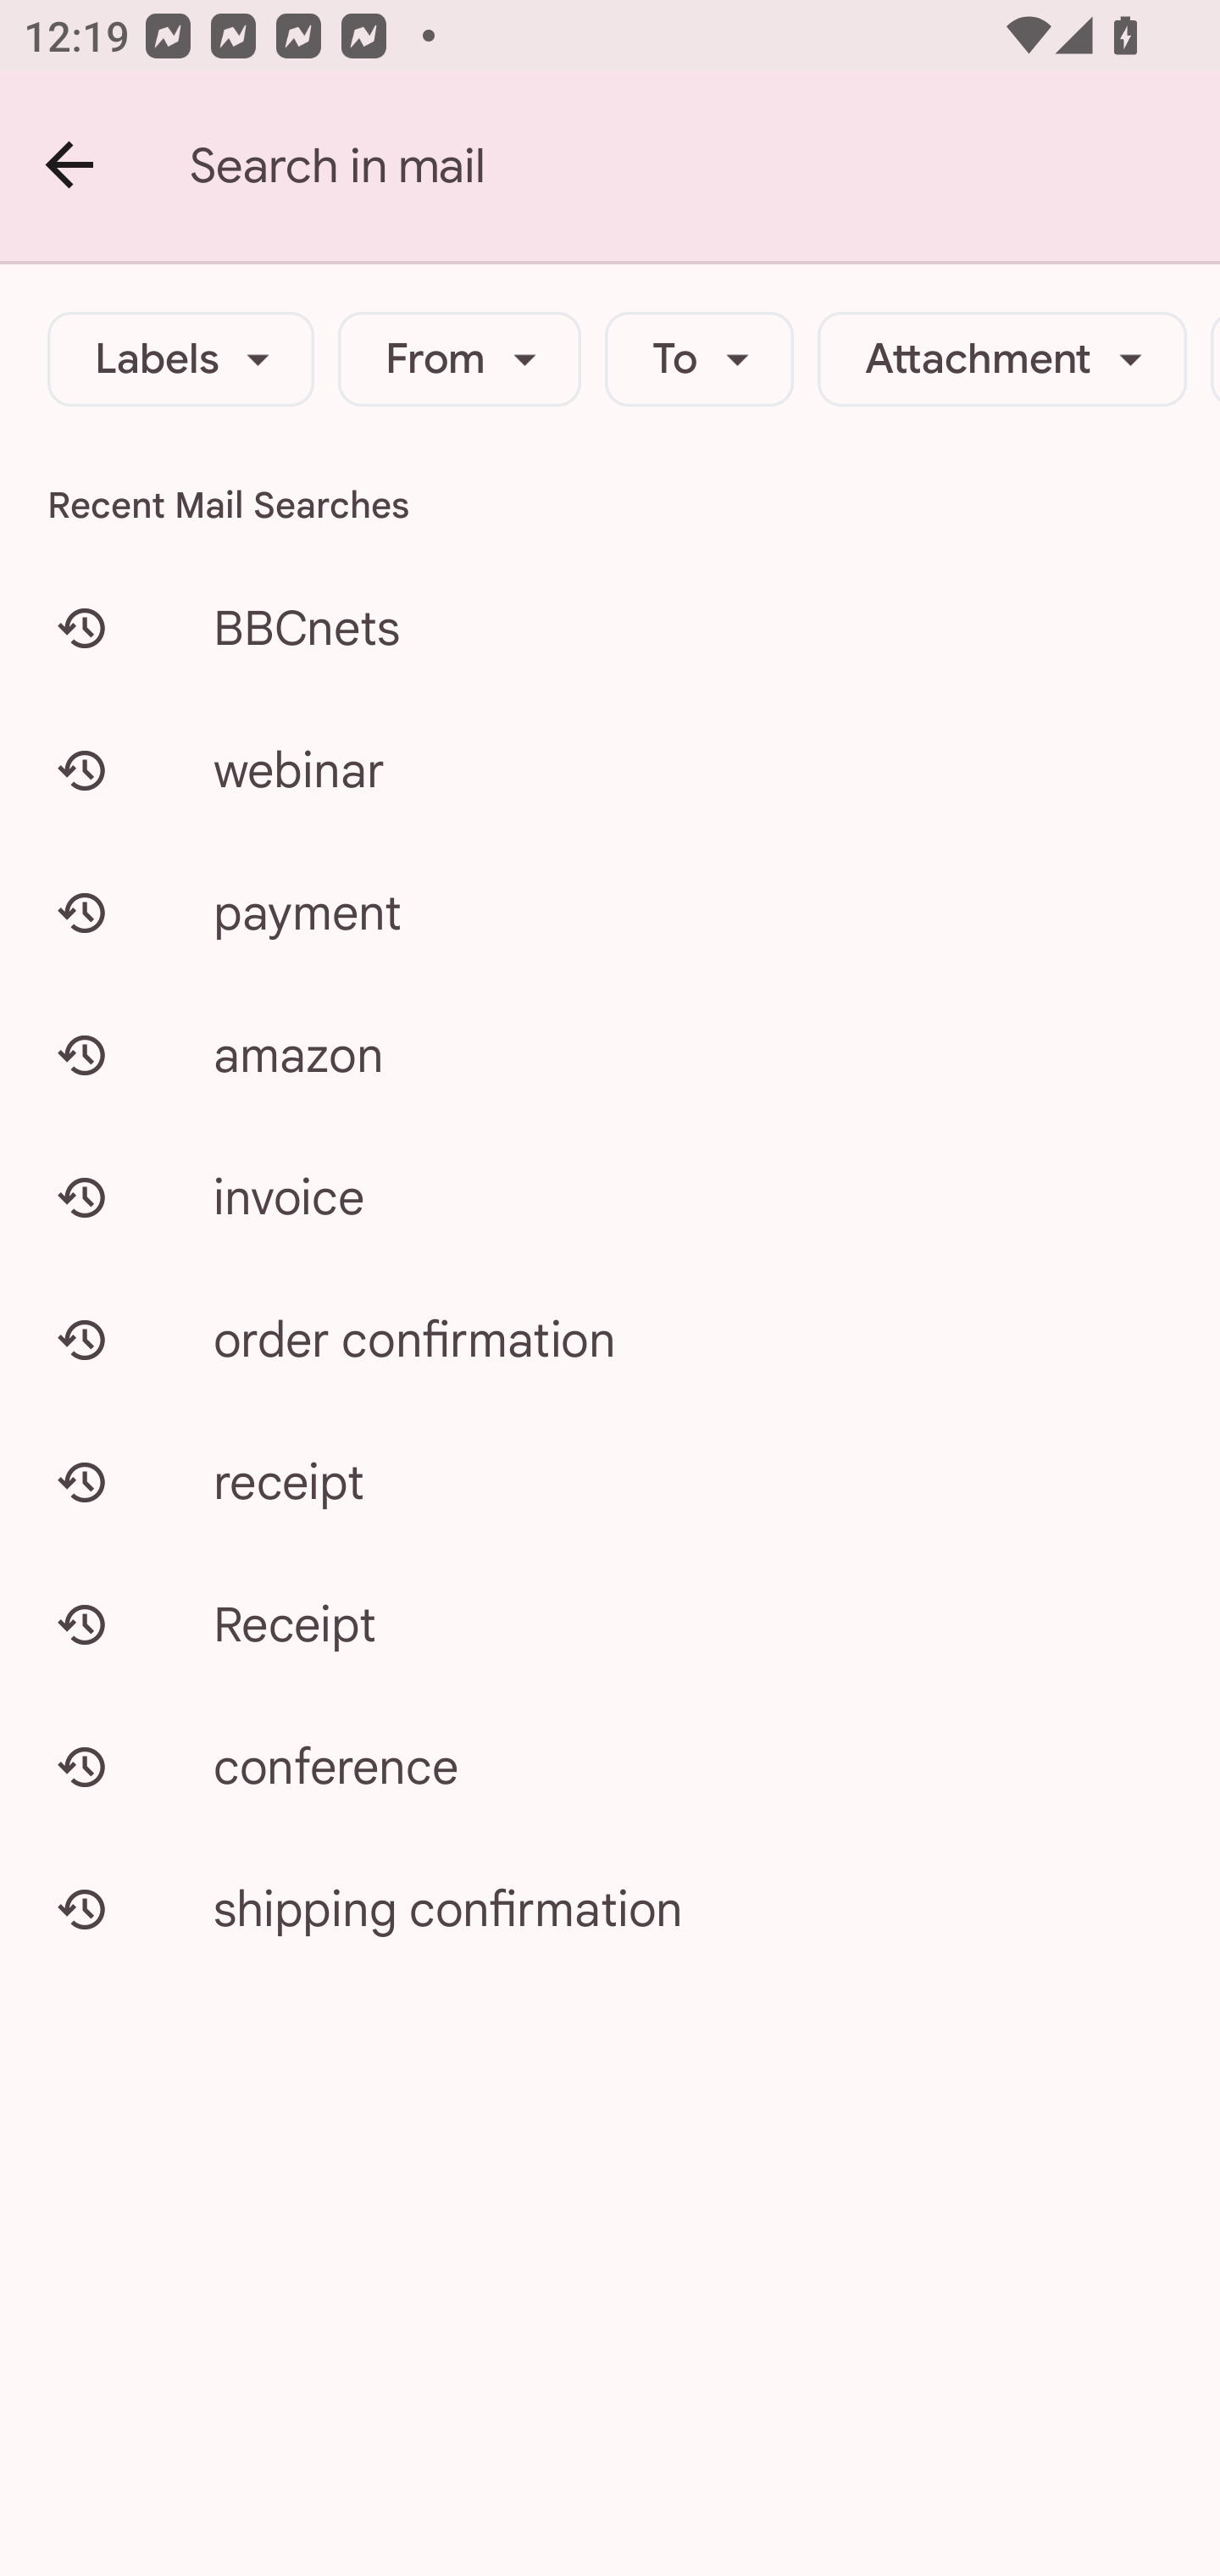 The height and width of the screenshot is (2576, 1220). What do you see at coordinates (610, 1339) in the screenshot?
I see `order confirmation Suggestion: order confirmation` at bounding box center [610, 1339].